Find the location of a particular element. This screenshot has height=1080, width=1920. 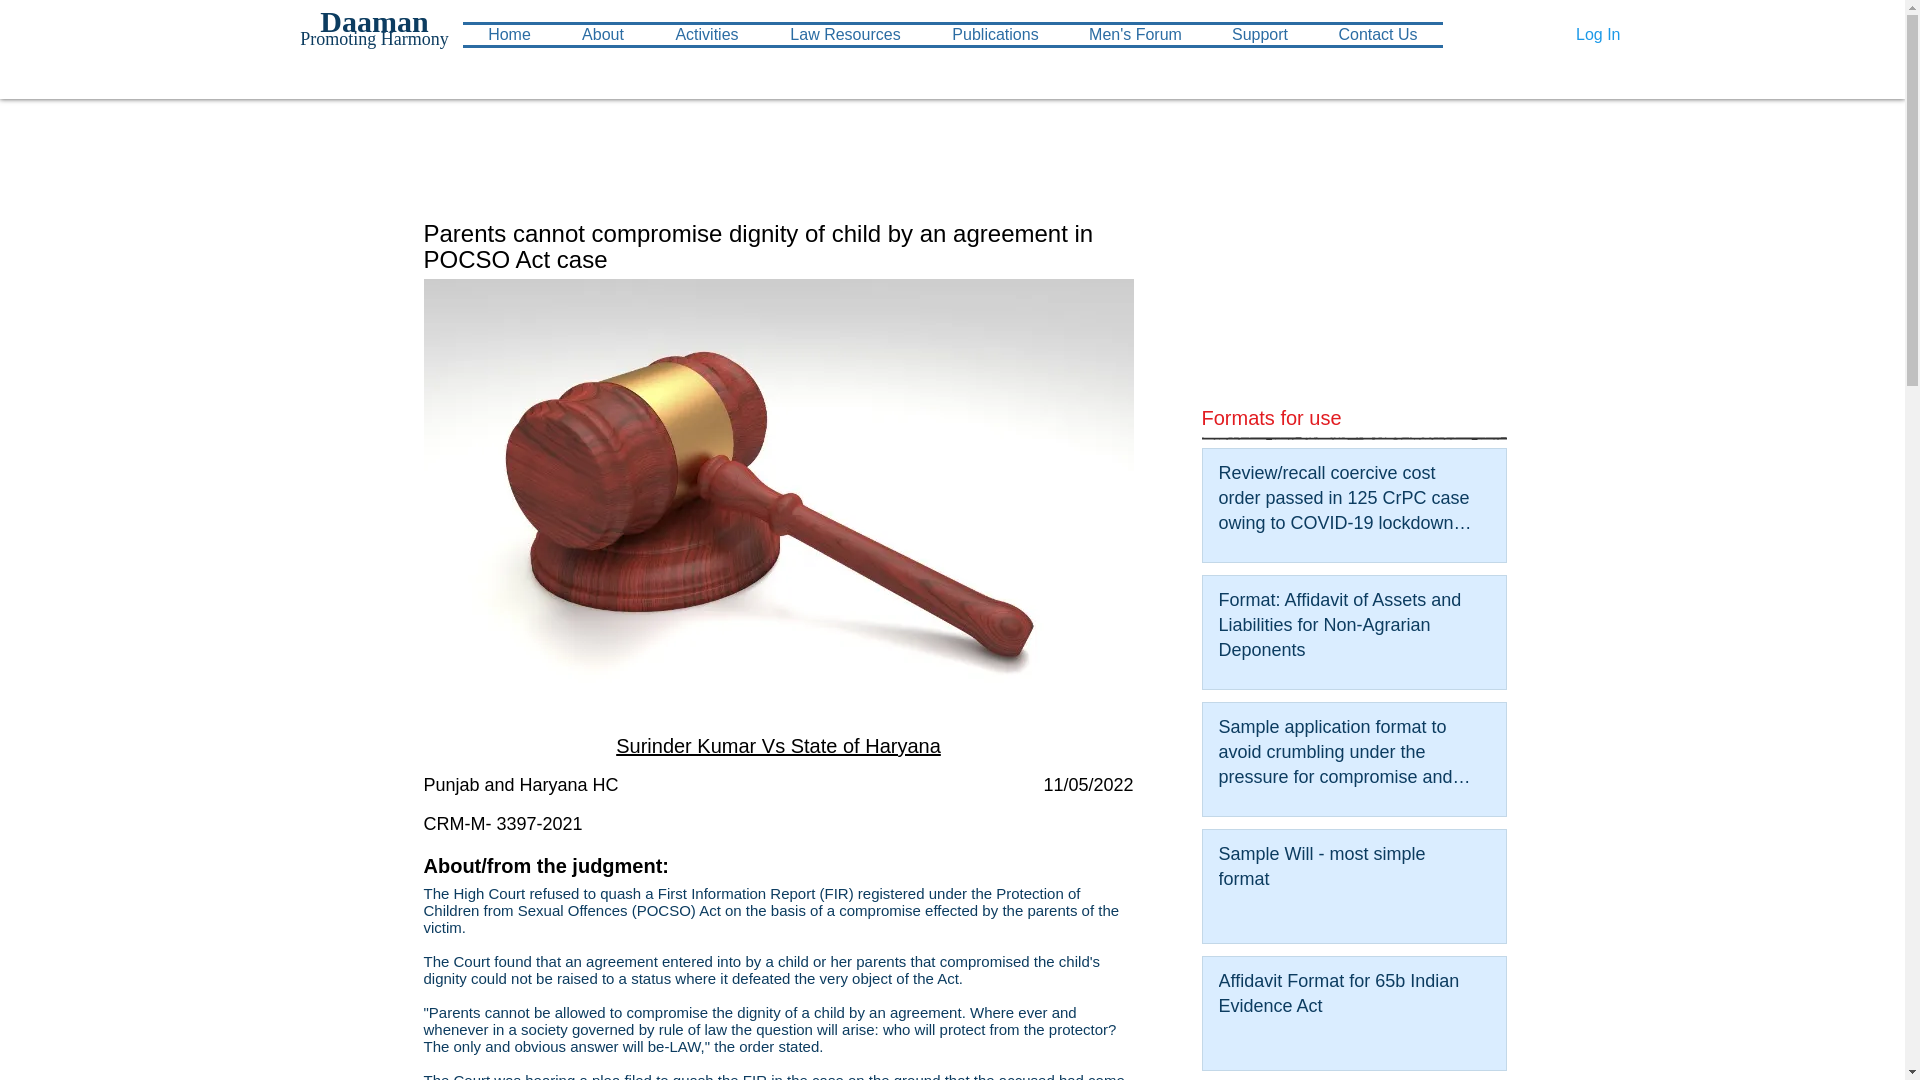

Affidavit Format for 65b Indian Evidence Act is located at coordinates (1346, 998).